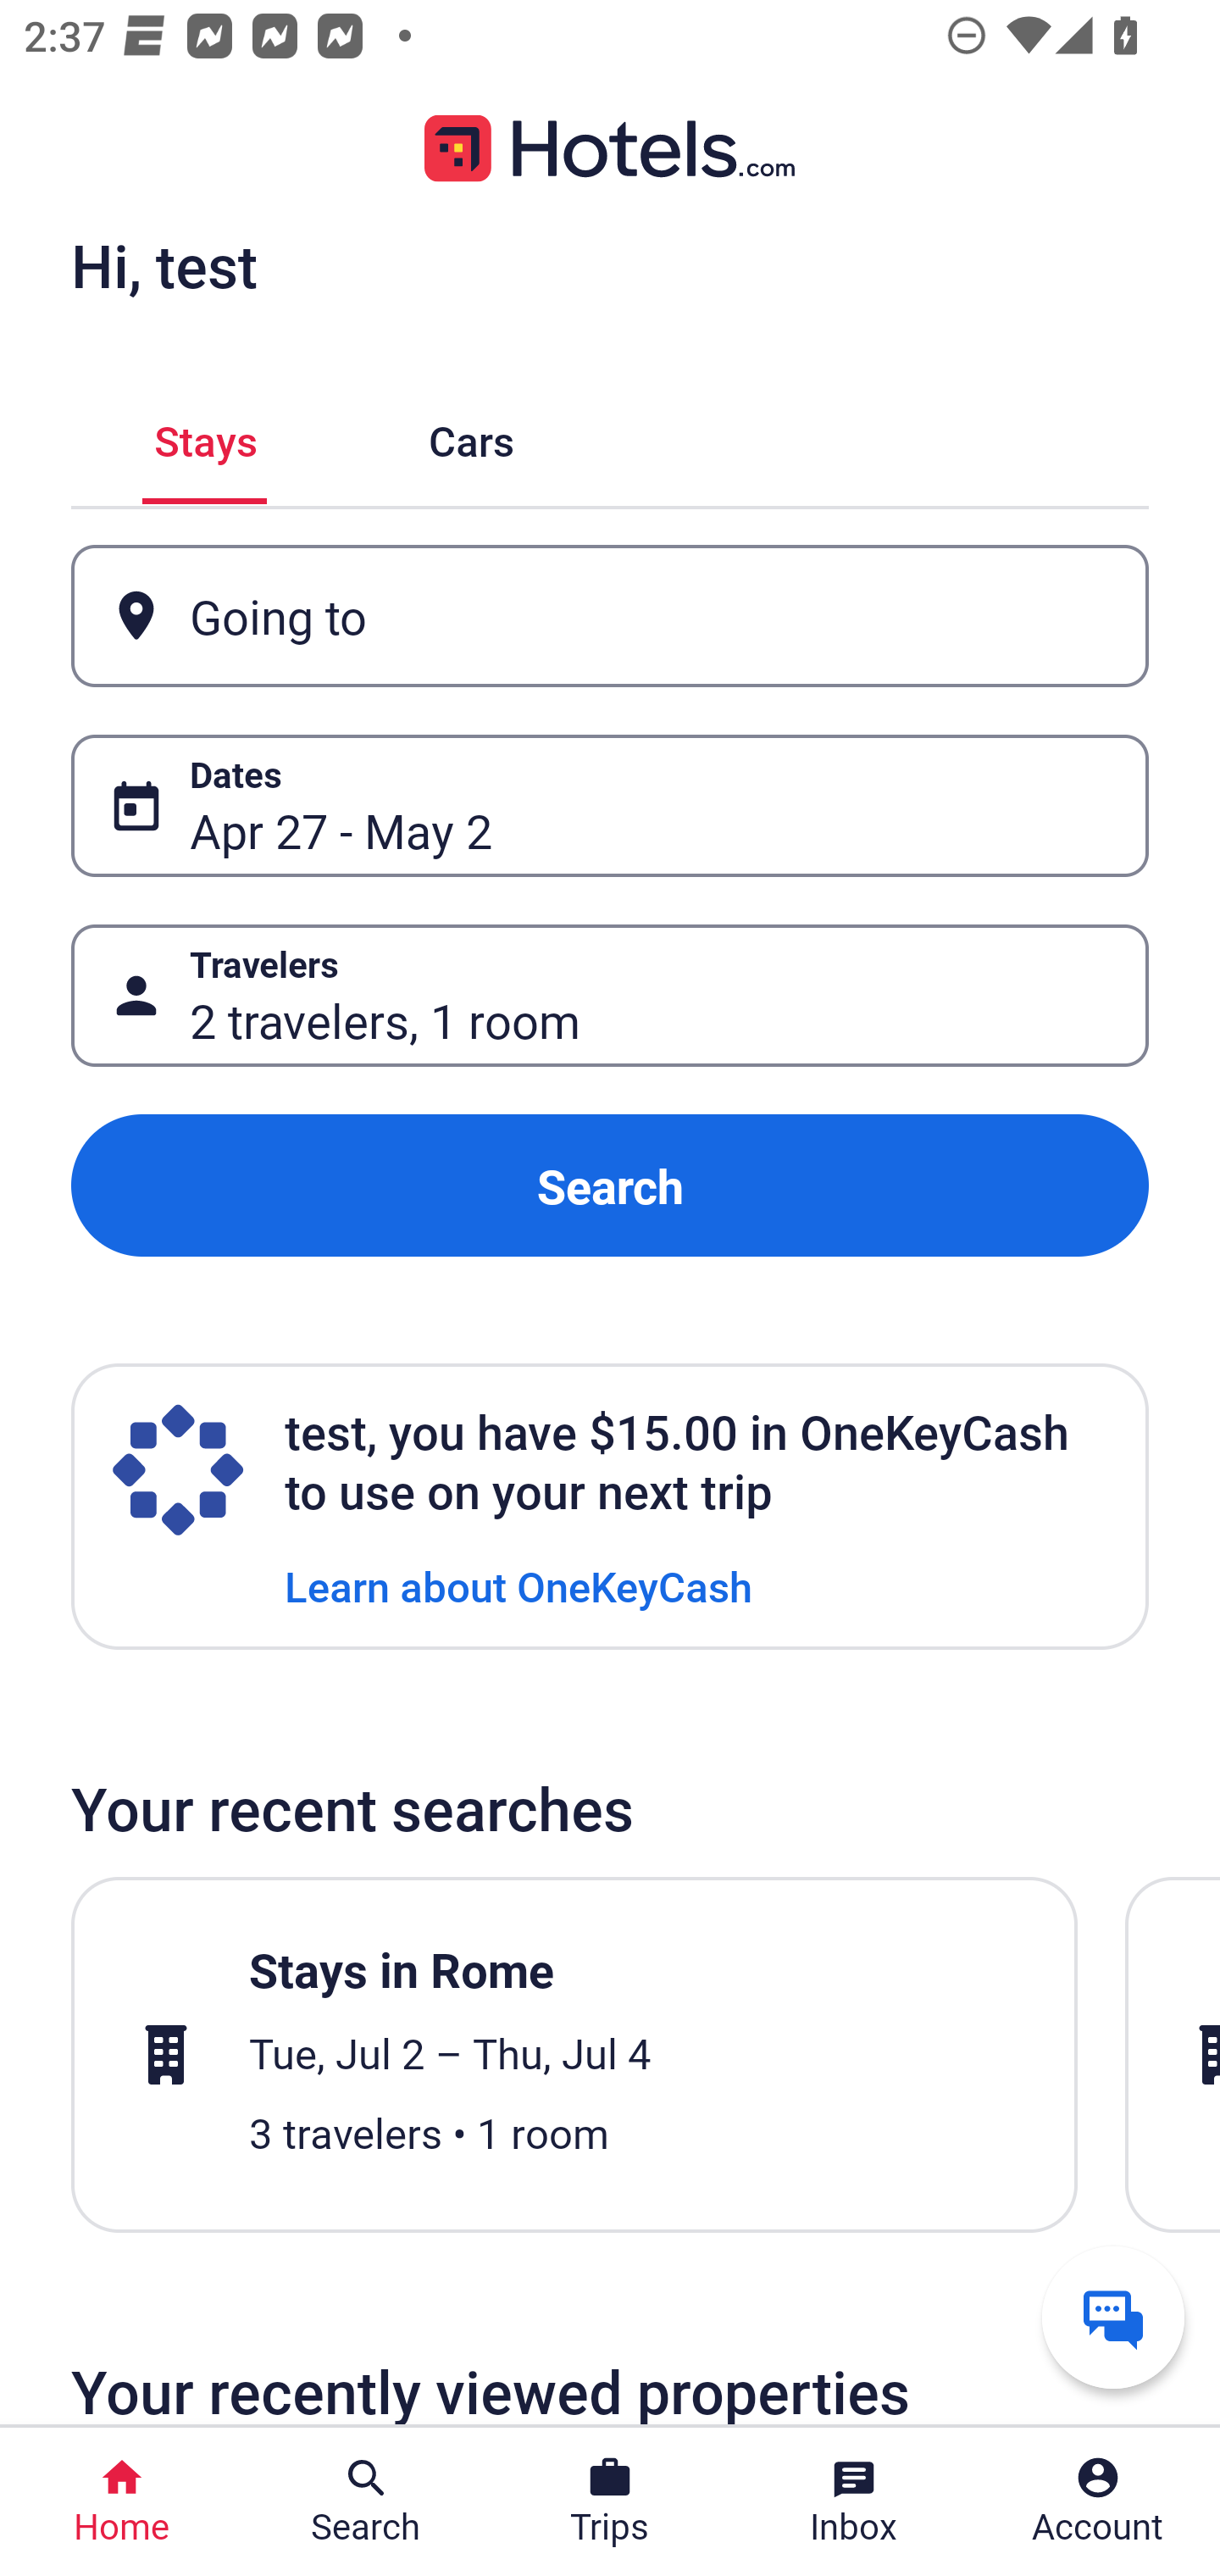  What do you see at coordinates (610, 617) in the screenshot?
I see `Going to Button` at bounding box center [610, 617].